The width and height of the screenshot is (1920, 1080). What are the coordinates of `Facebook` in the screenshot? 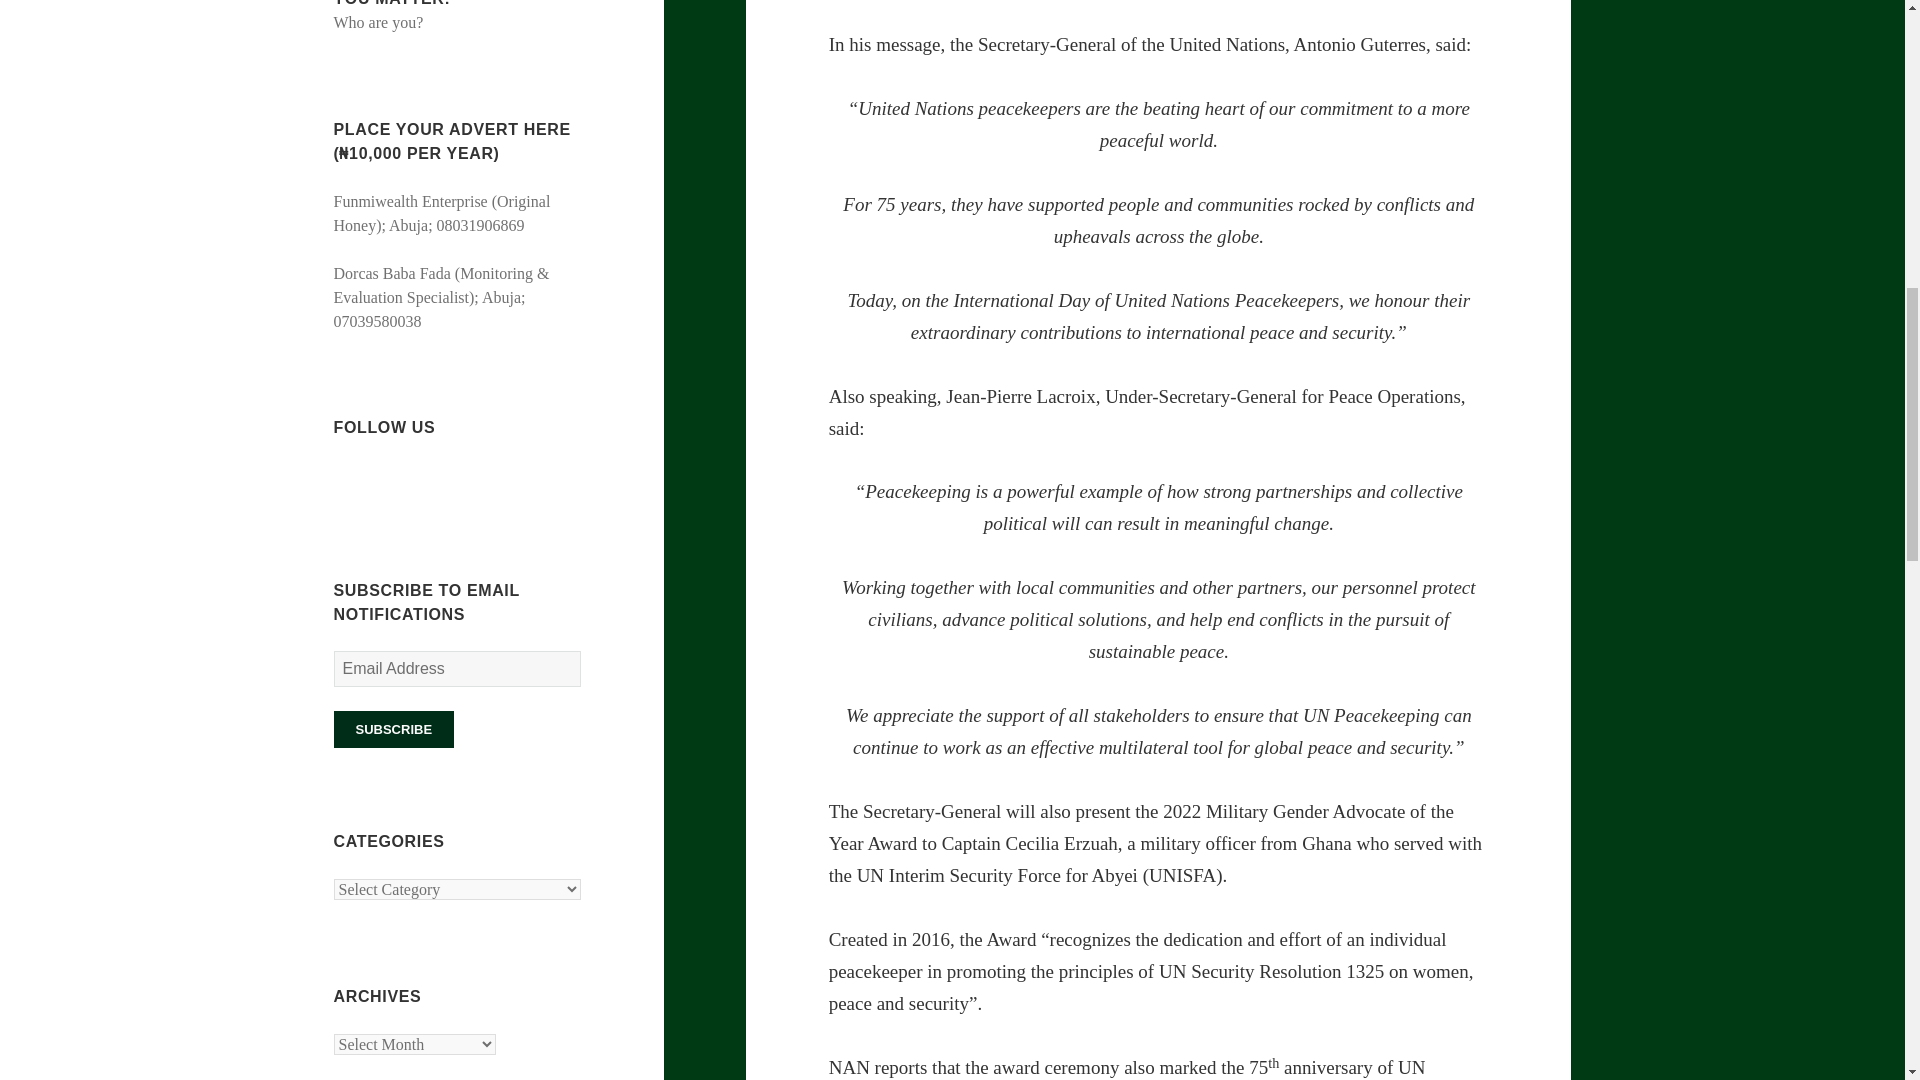 It's located at (350, 480).